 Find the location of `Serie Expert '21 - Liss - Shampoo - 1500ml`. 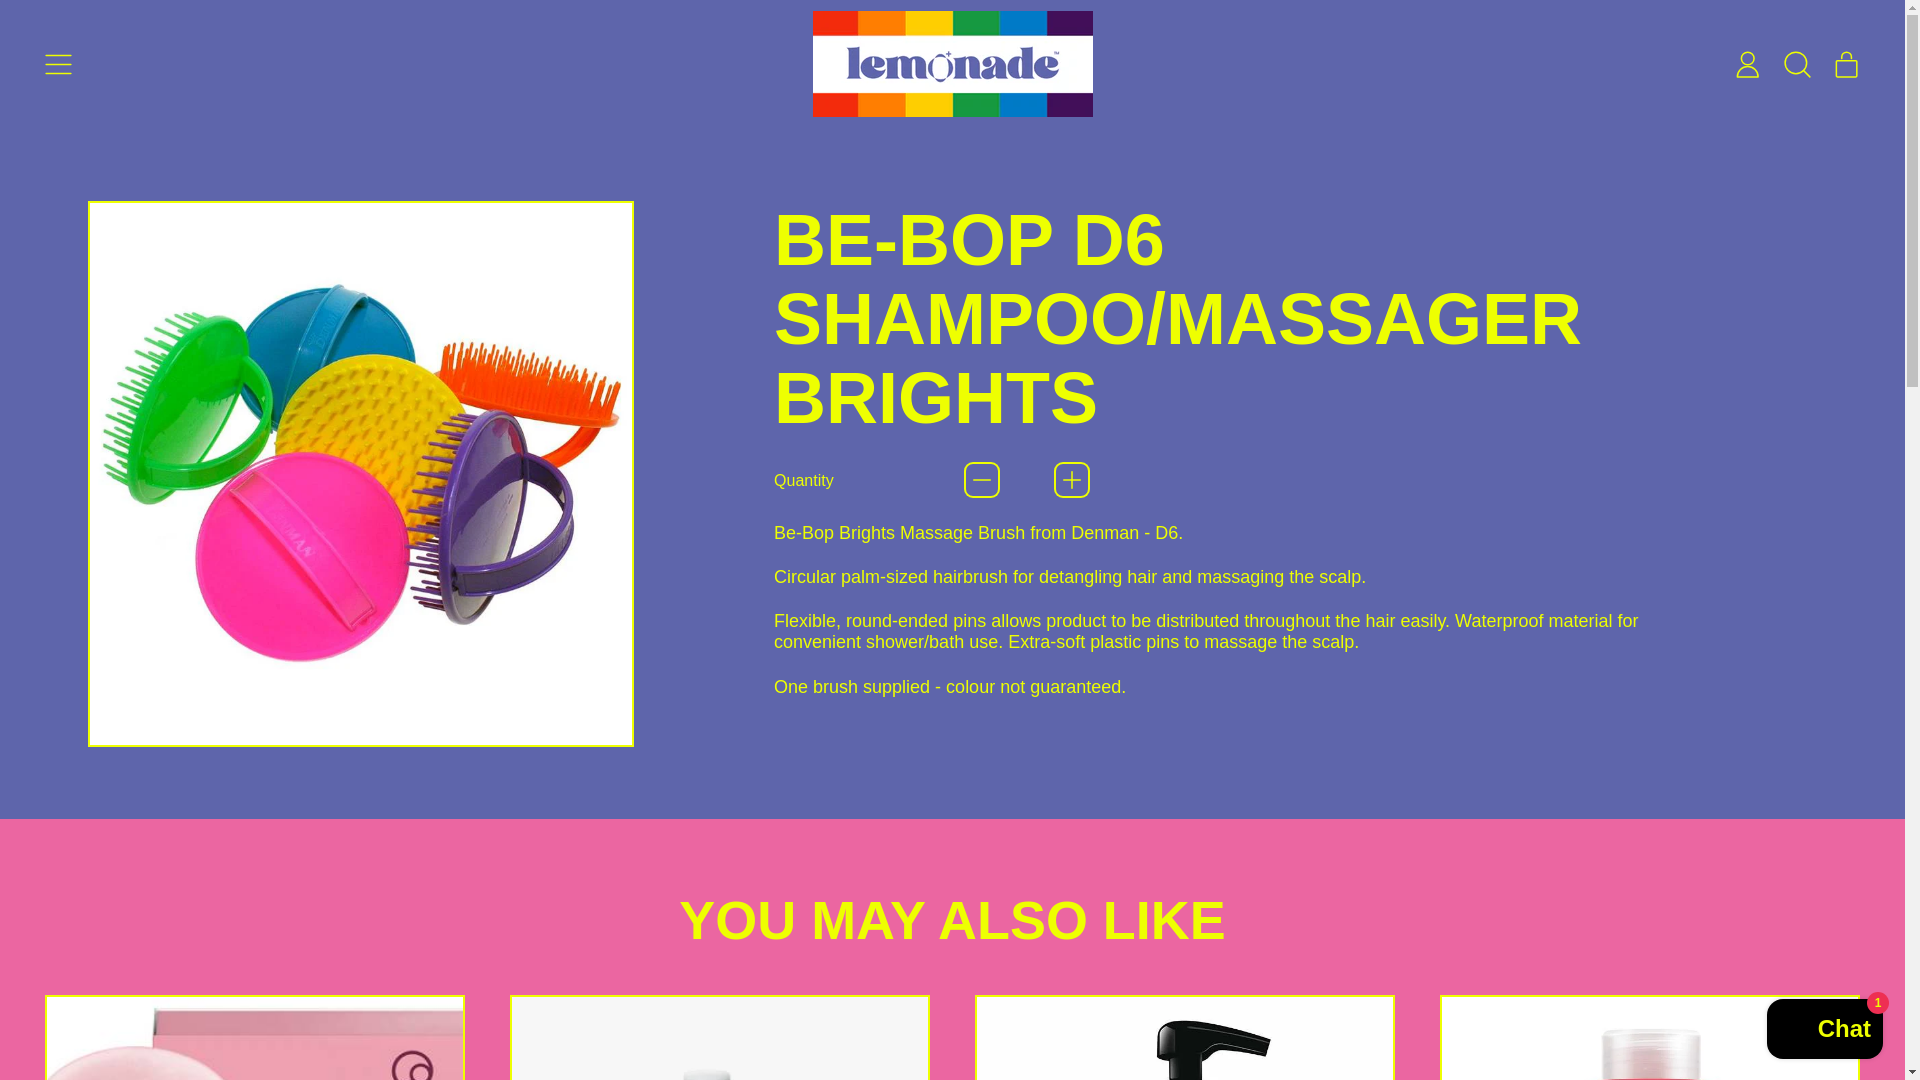

Serie Expert '21 - Liss - Shampoo - 1500ml is located at coordinates (1847, 64).